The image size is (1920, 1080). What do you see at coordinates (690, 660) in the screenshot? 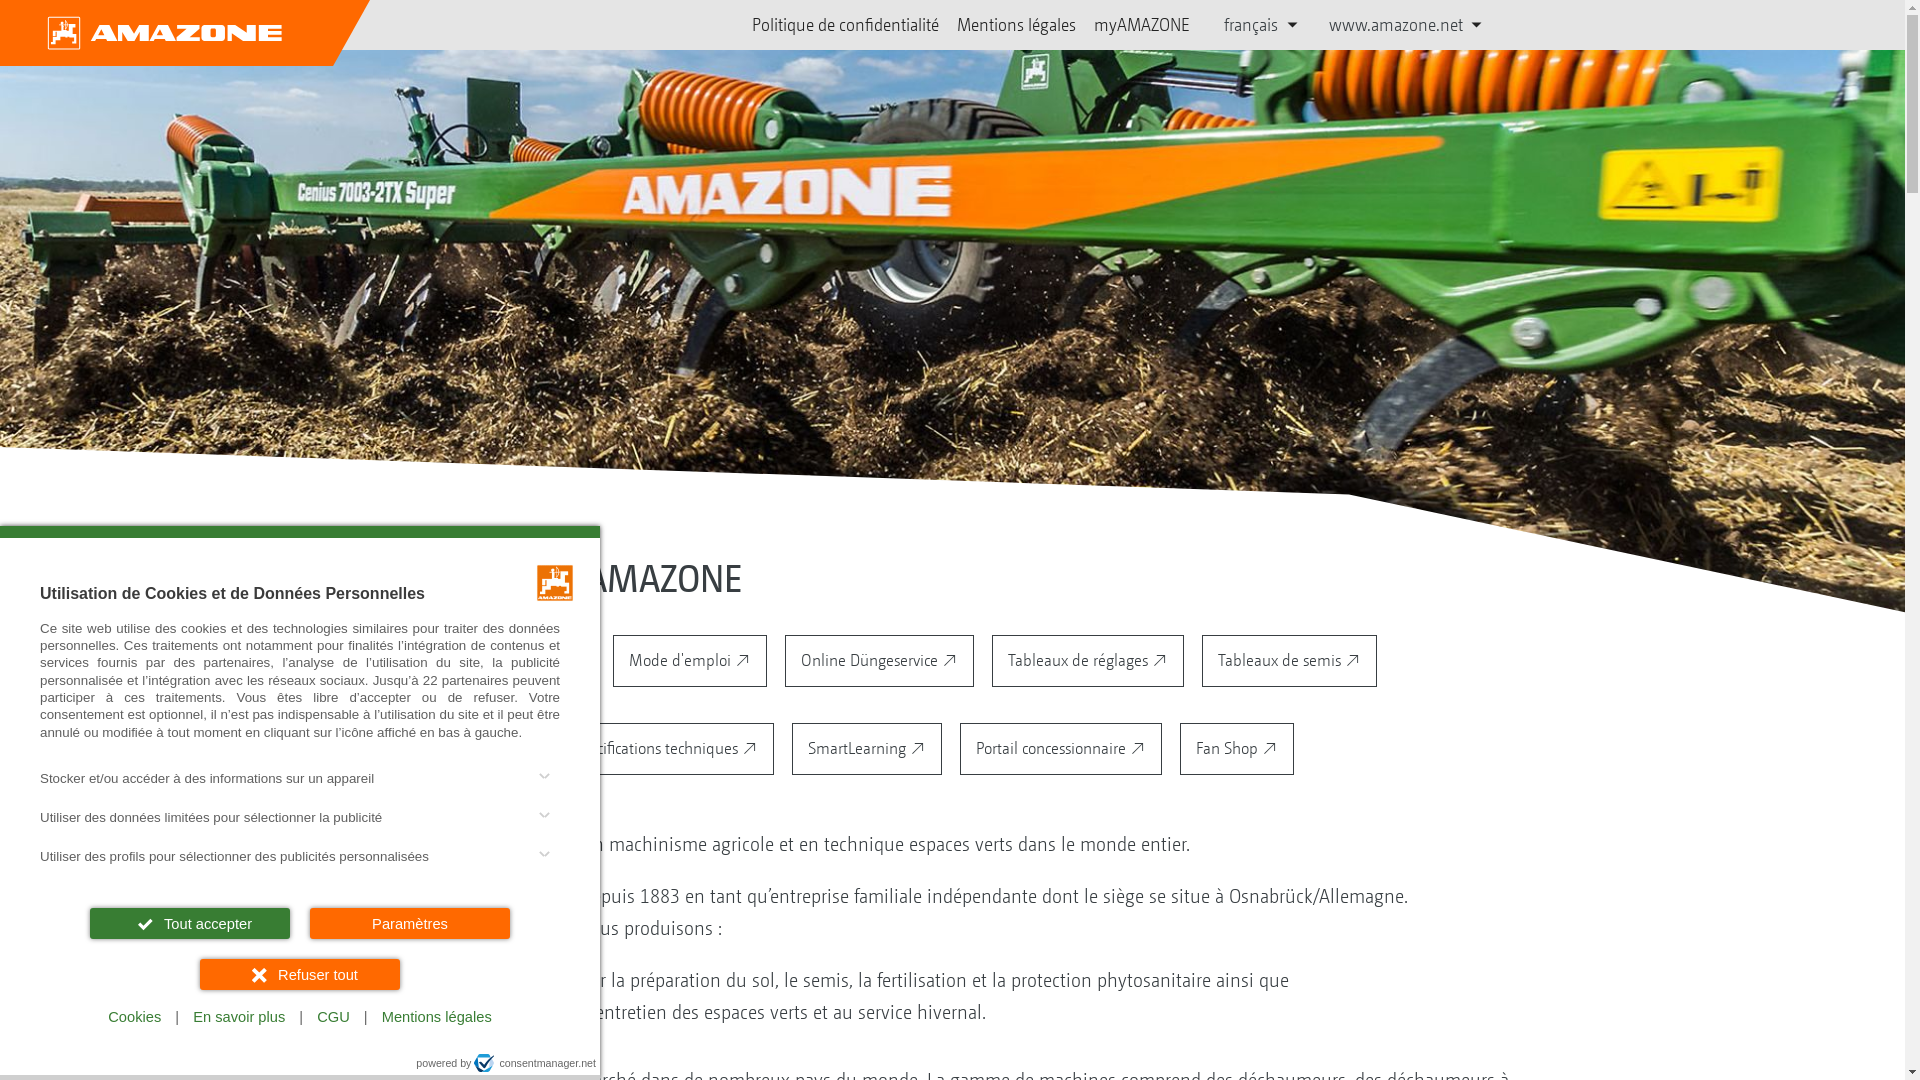
I see `Mode d'emploi` at bounding box center [690, 660].